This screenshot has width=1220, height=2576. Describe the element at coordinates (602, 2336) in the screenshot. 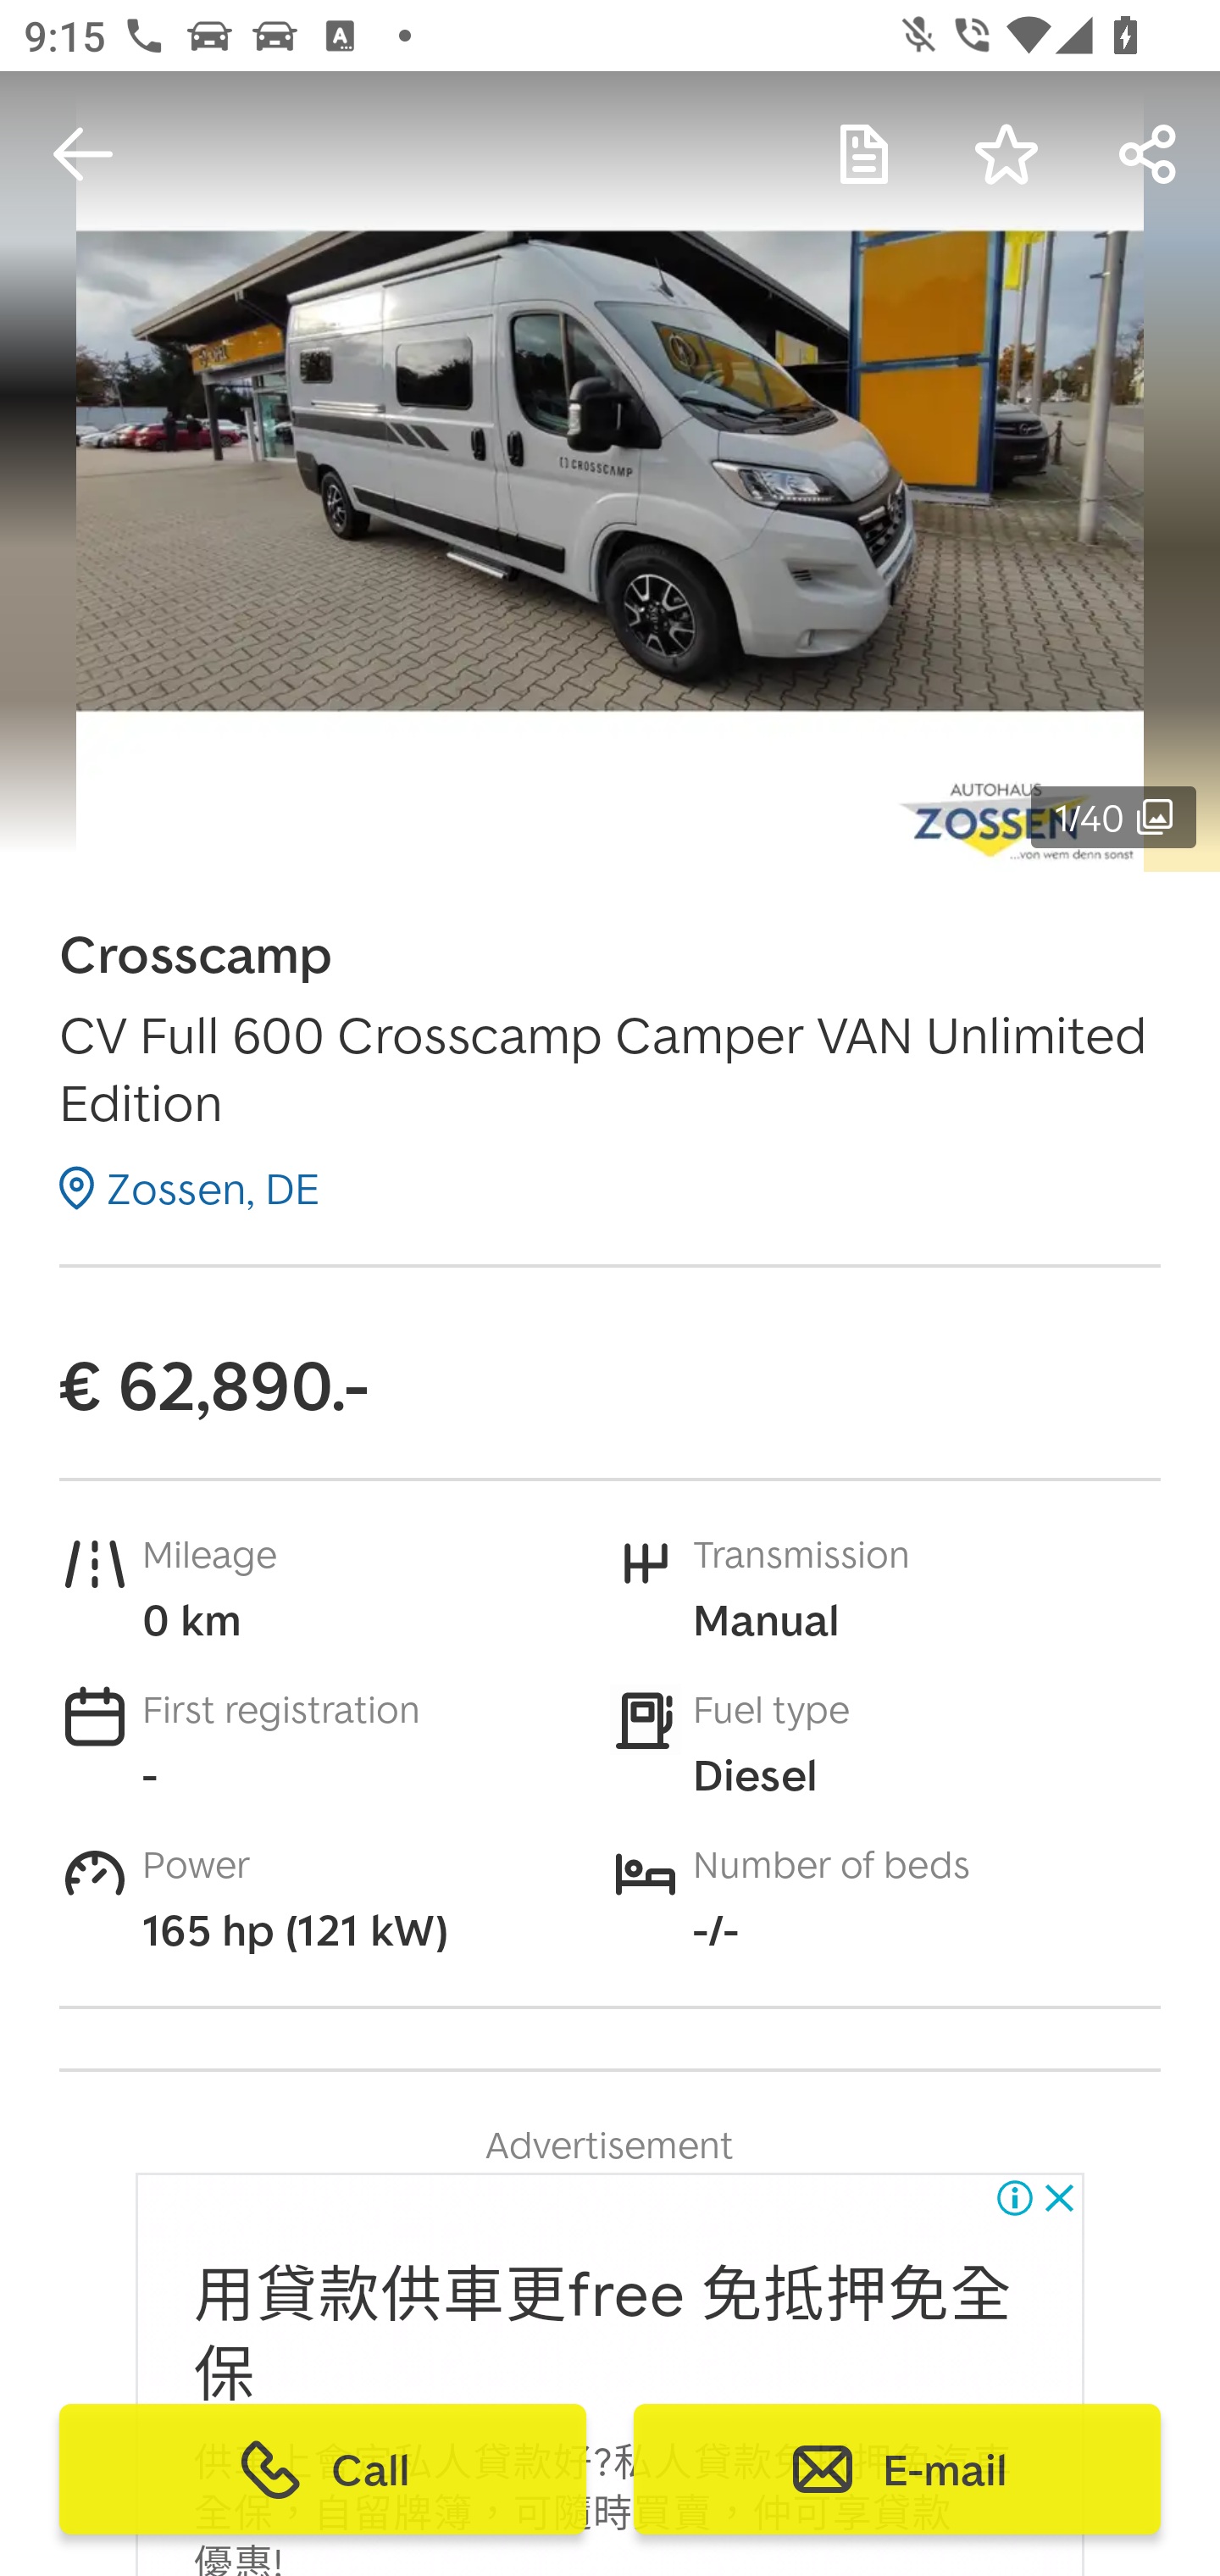

I see `用貸款供車更free 免抵押免全 保 用貸款供車更free 免抵押免全 保` at that location.